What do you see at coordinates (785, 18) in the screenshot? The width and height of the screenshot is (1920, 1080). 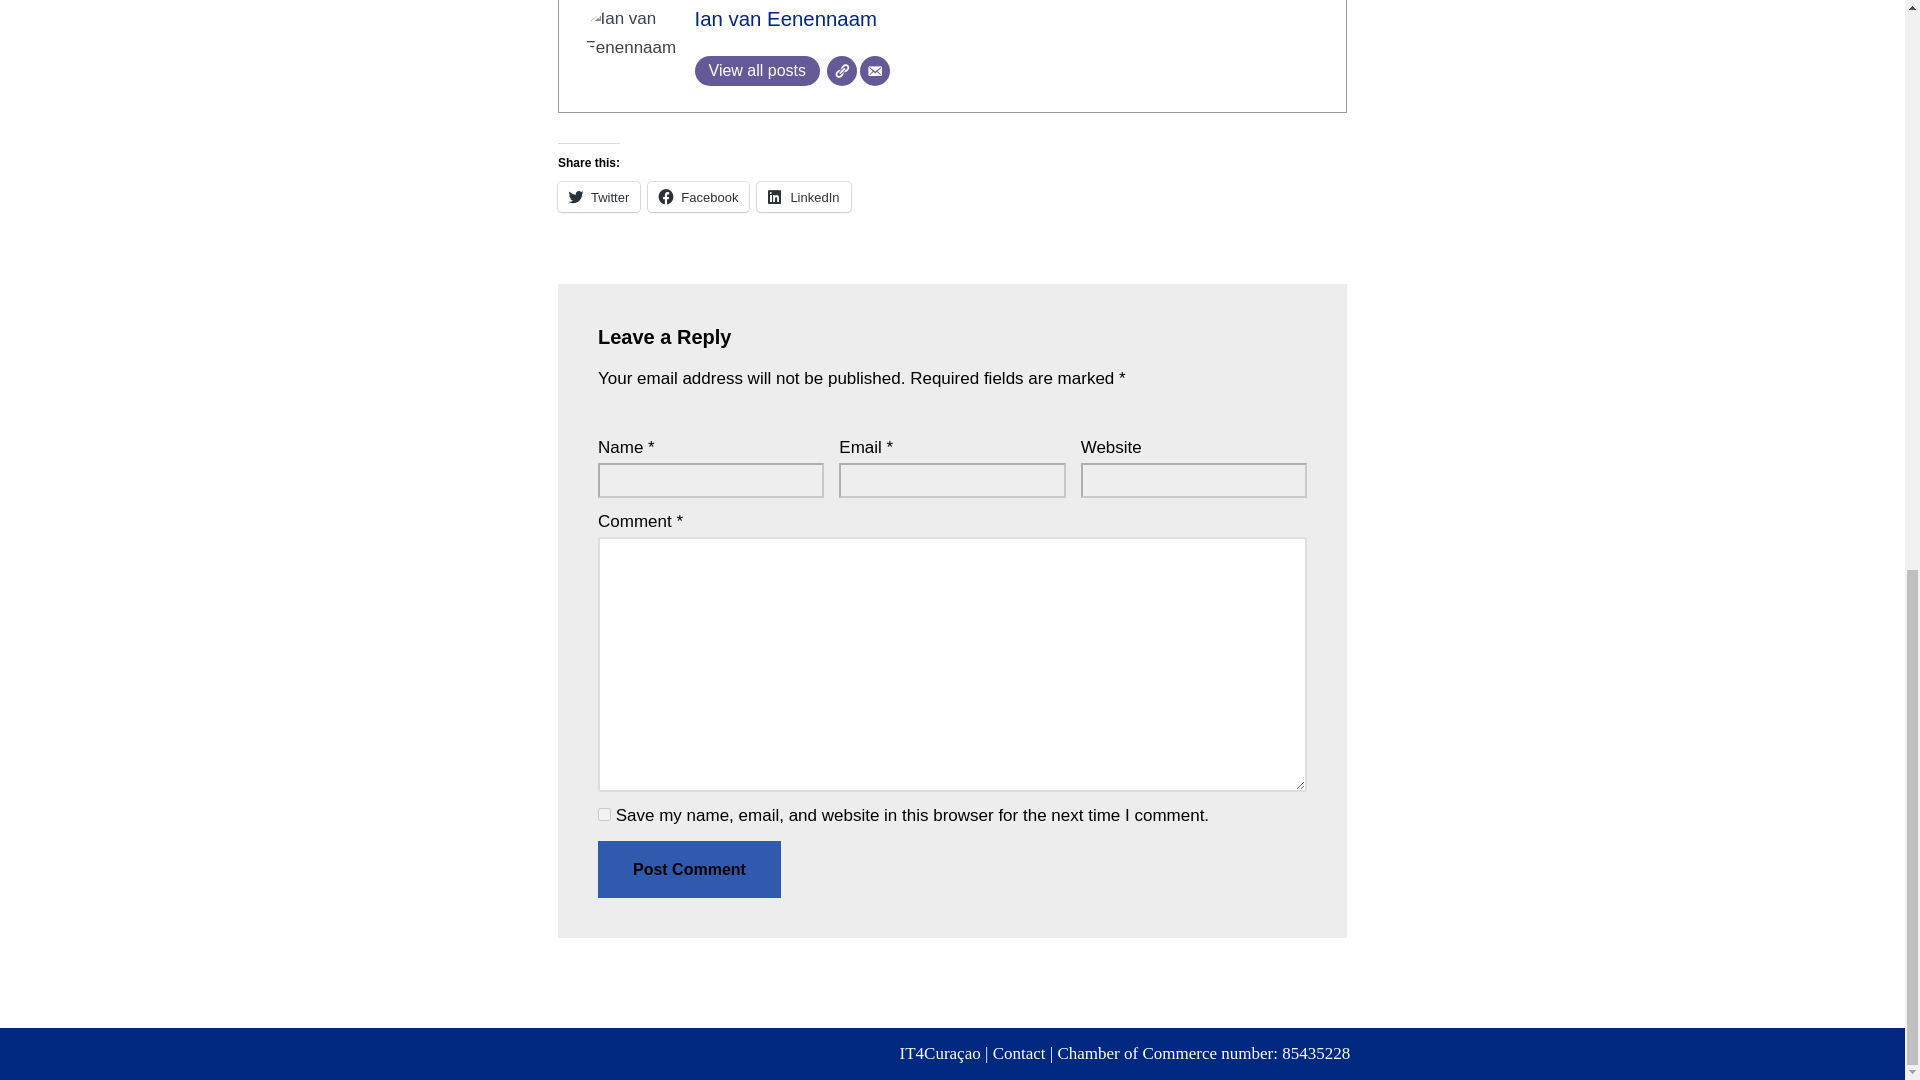 I see `Ian van Eenennaam` at bounding box center [785, 18].